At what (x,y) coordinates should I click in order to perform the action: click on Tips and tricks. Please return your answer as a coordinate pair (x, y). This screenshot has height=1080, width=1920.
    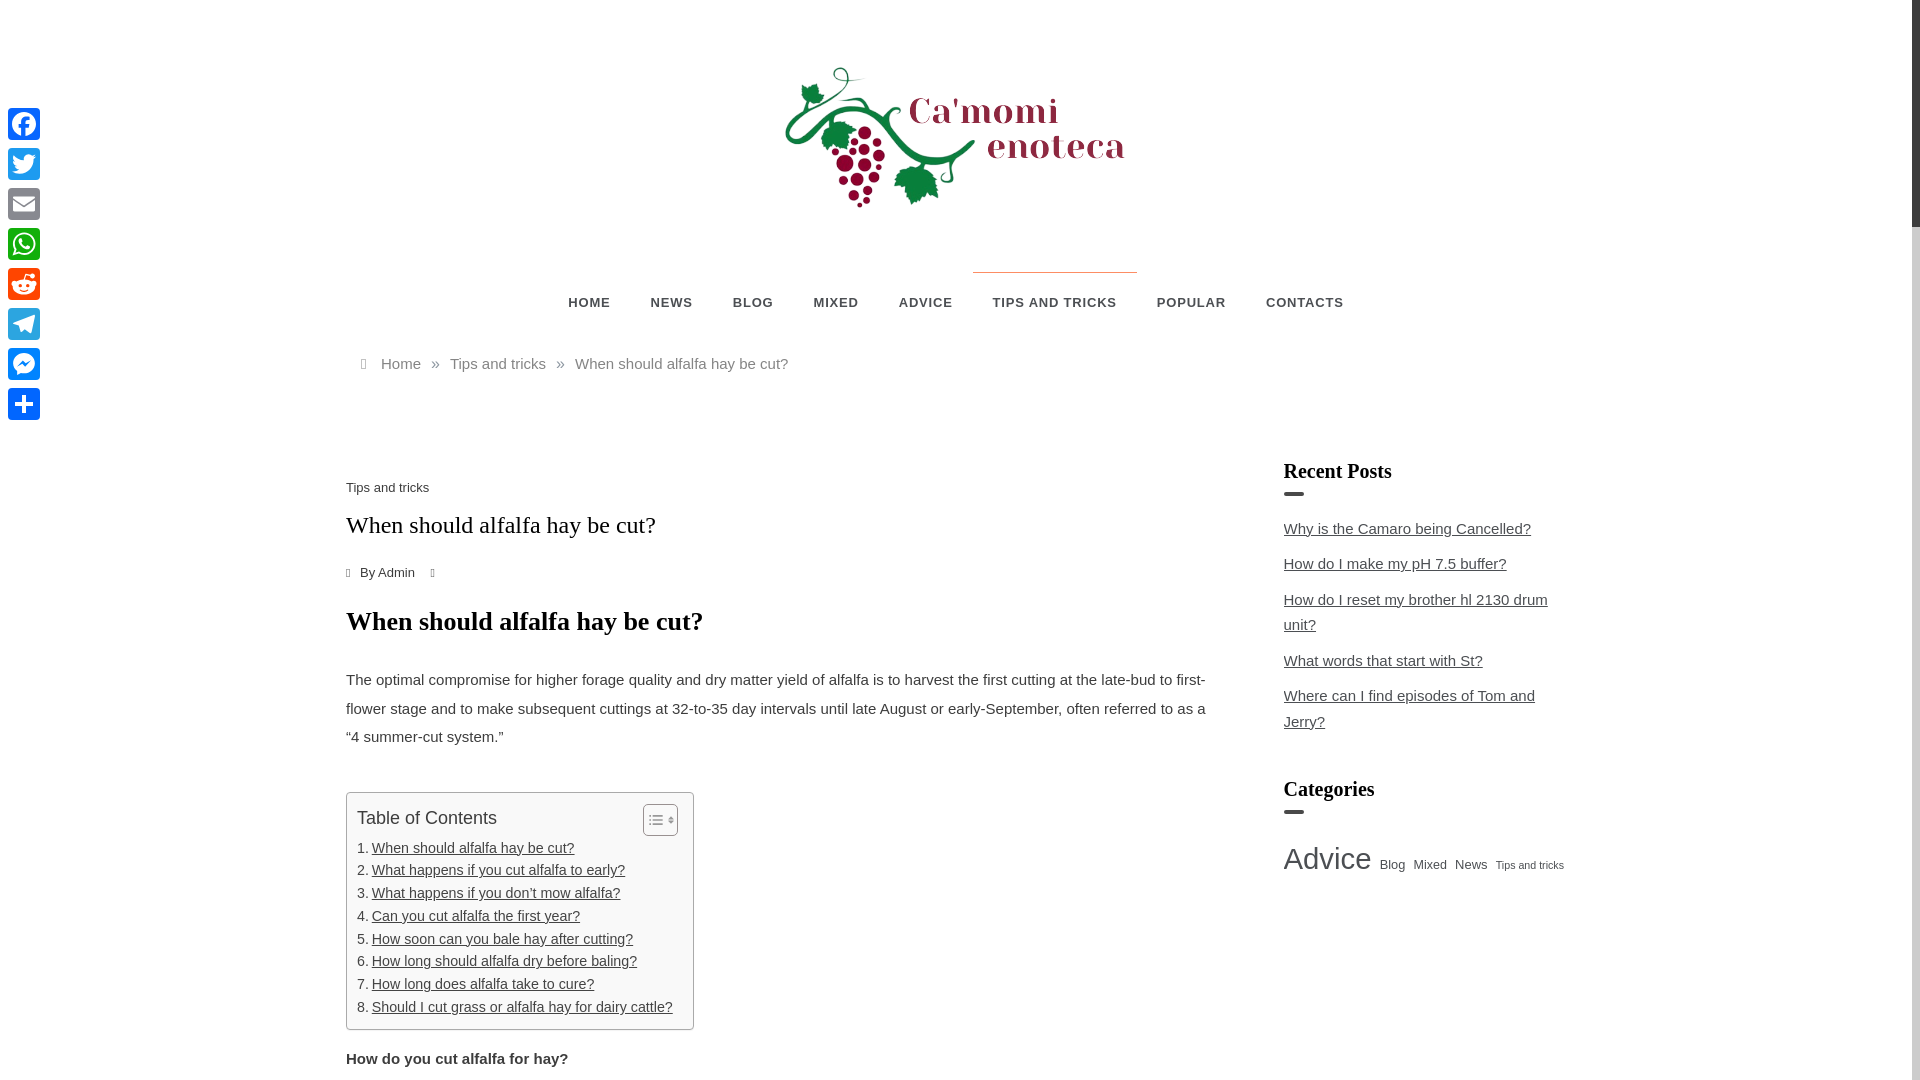
    Looking at the image, I should click on (389, 486).